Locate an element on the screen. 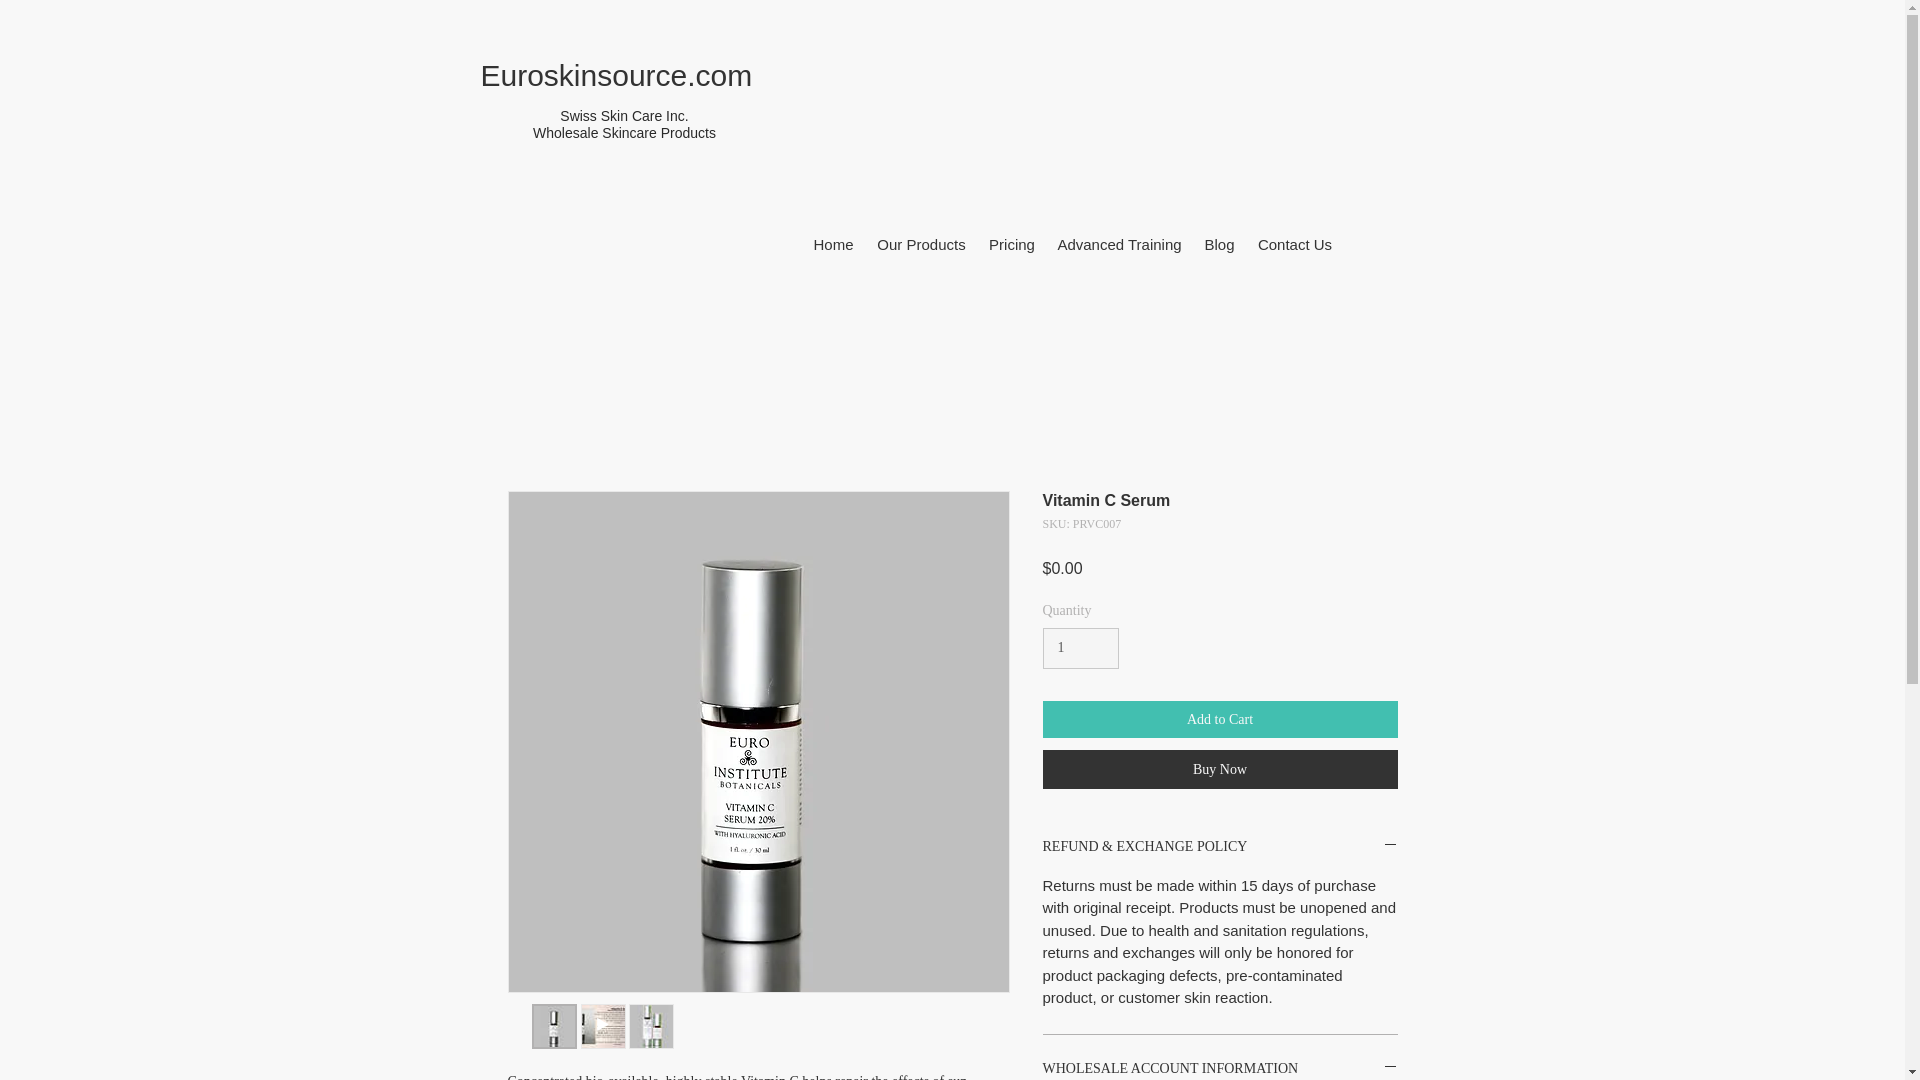 The height and width of the screenshot is (1080, 1920). Blog is located at coordinates (1219, 244).